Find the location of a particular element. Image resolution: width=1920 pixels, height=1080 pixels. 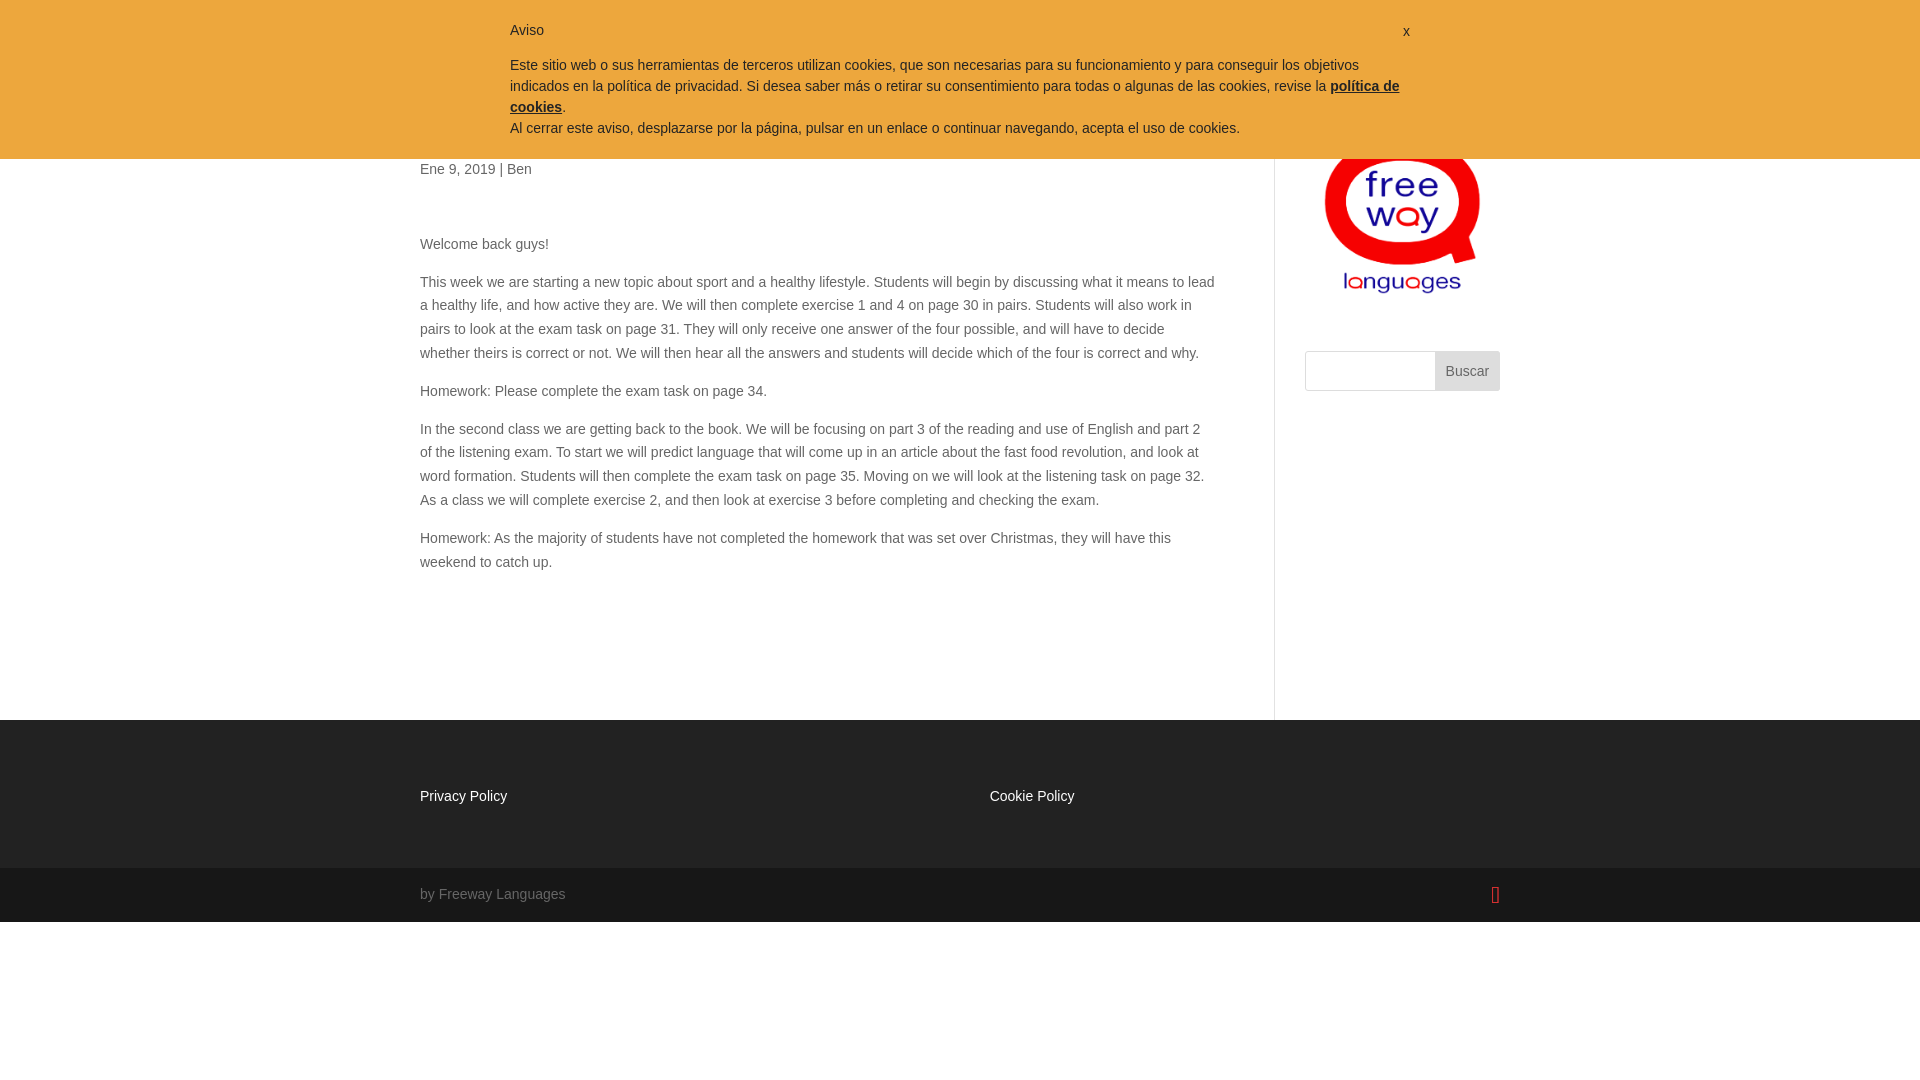

Cookie Policy is located at coordinates (1032, 796).